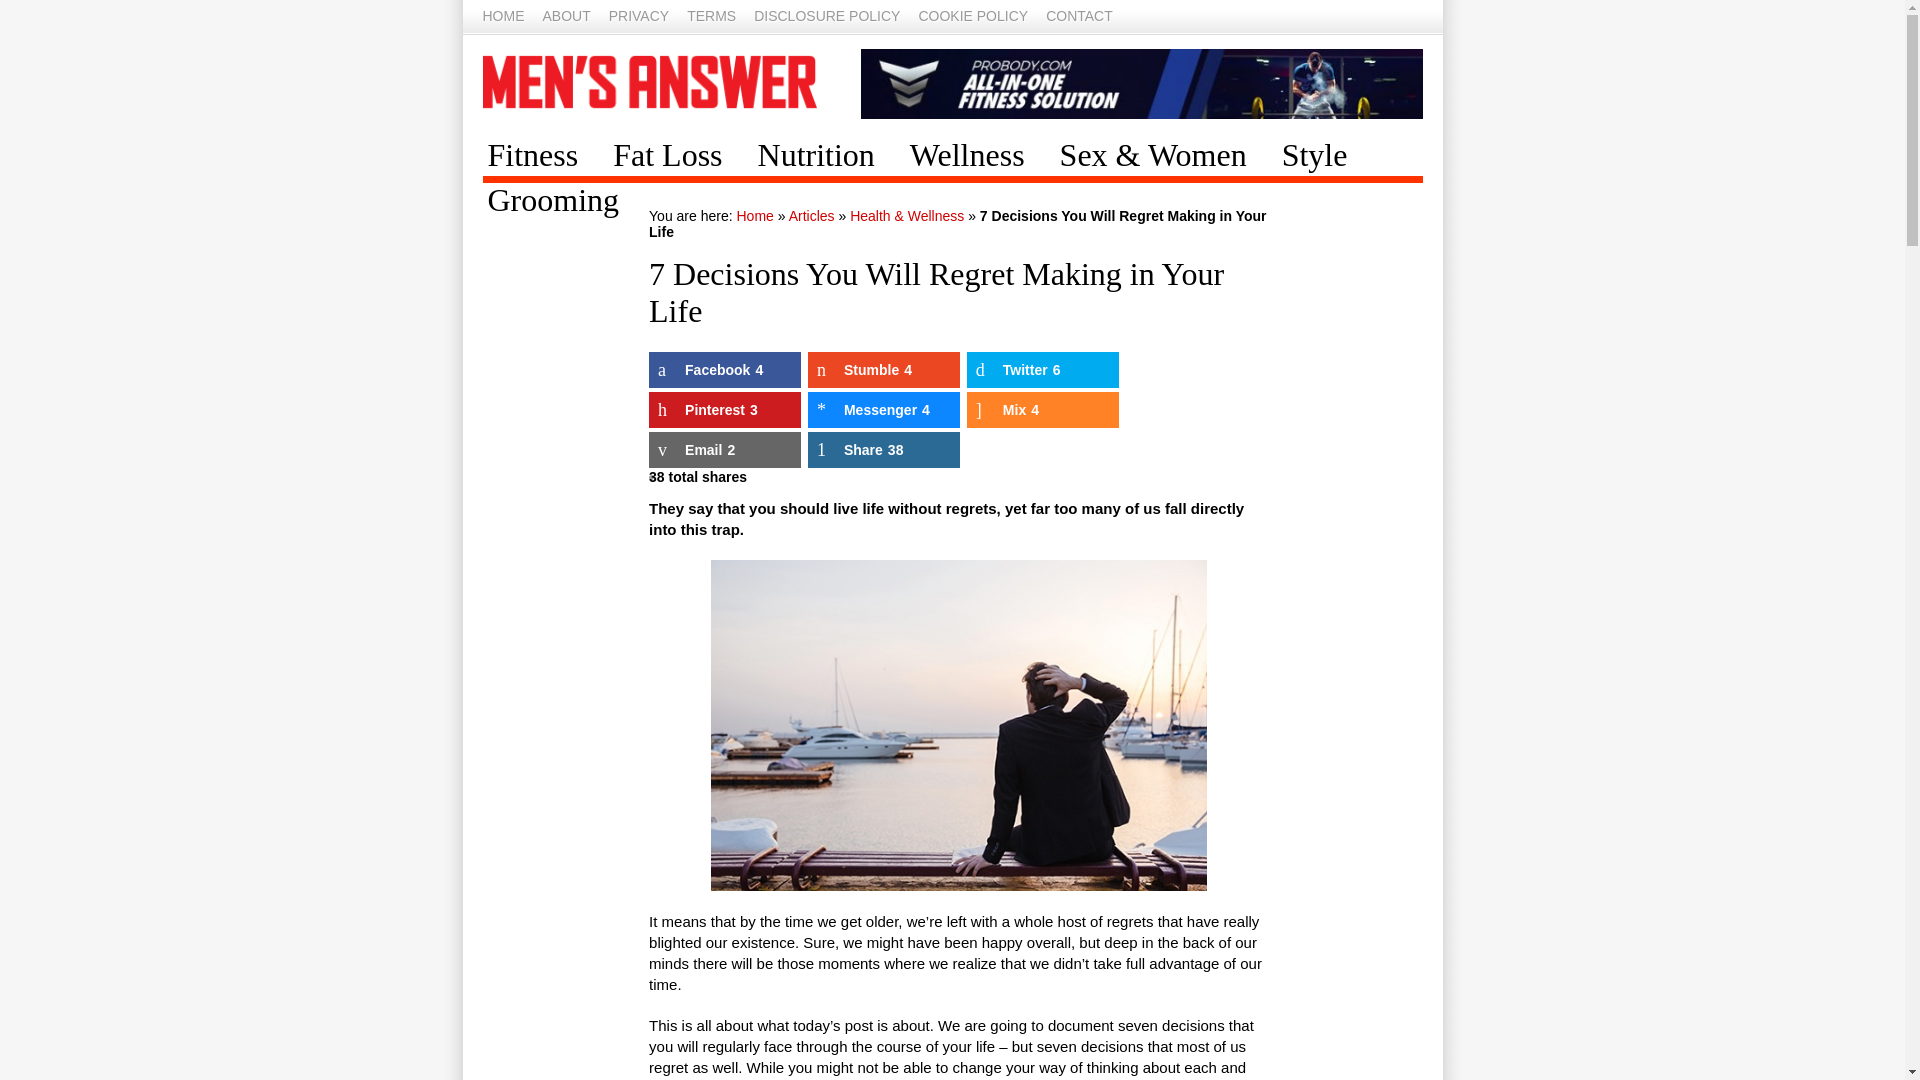 The height and width of the screenshot is (1080, 1920). Describe the element at coordinates (812, 216) in the screenshot. I see `Articles` at that location.